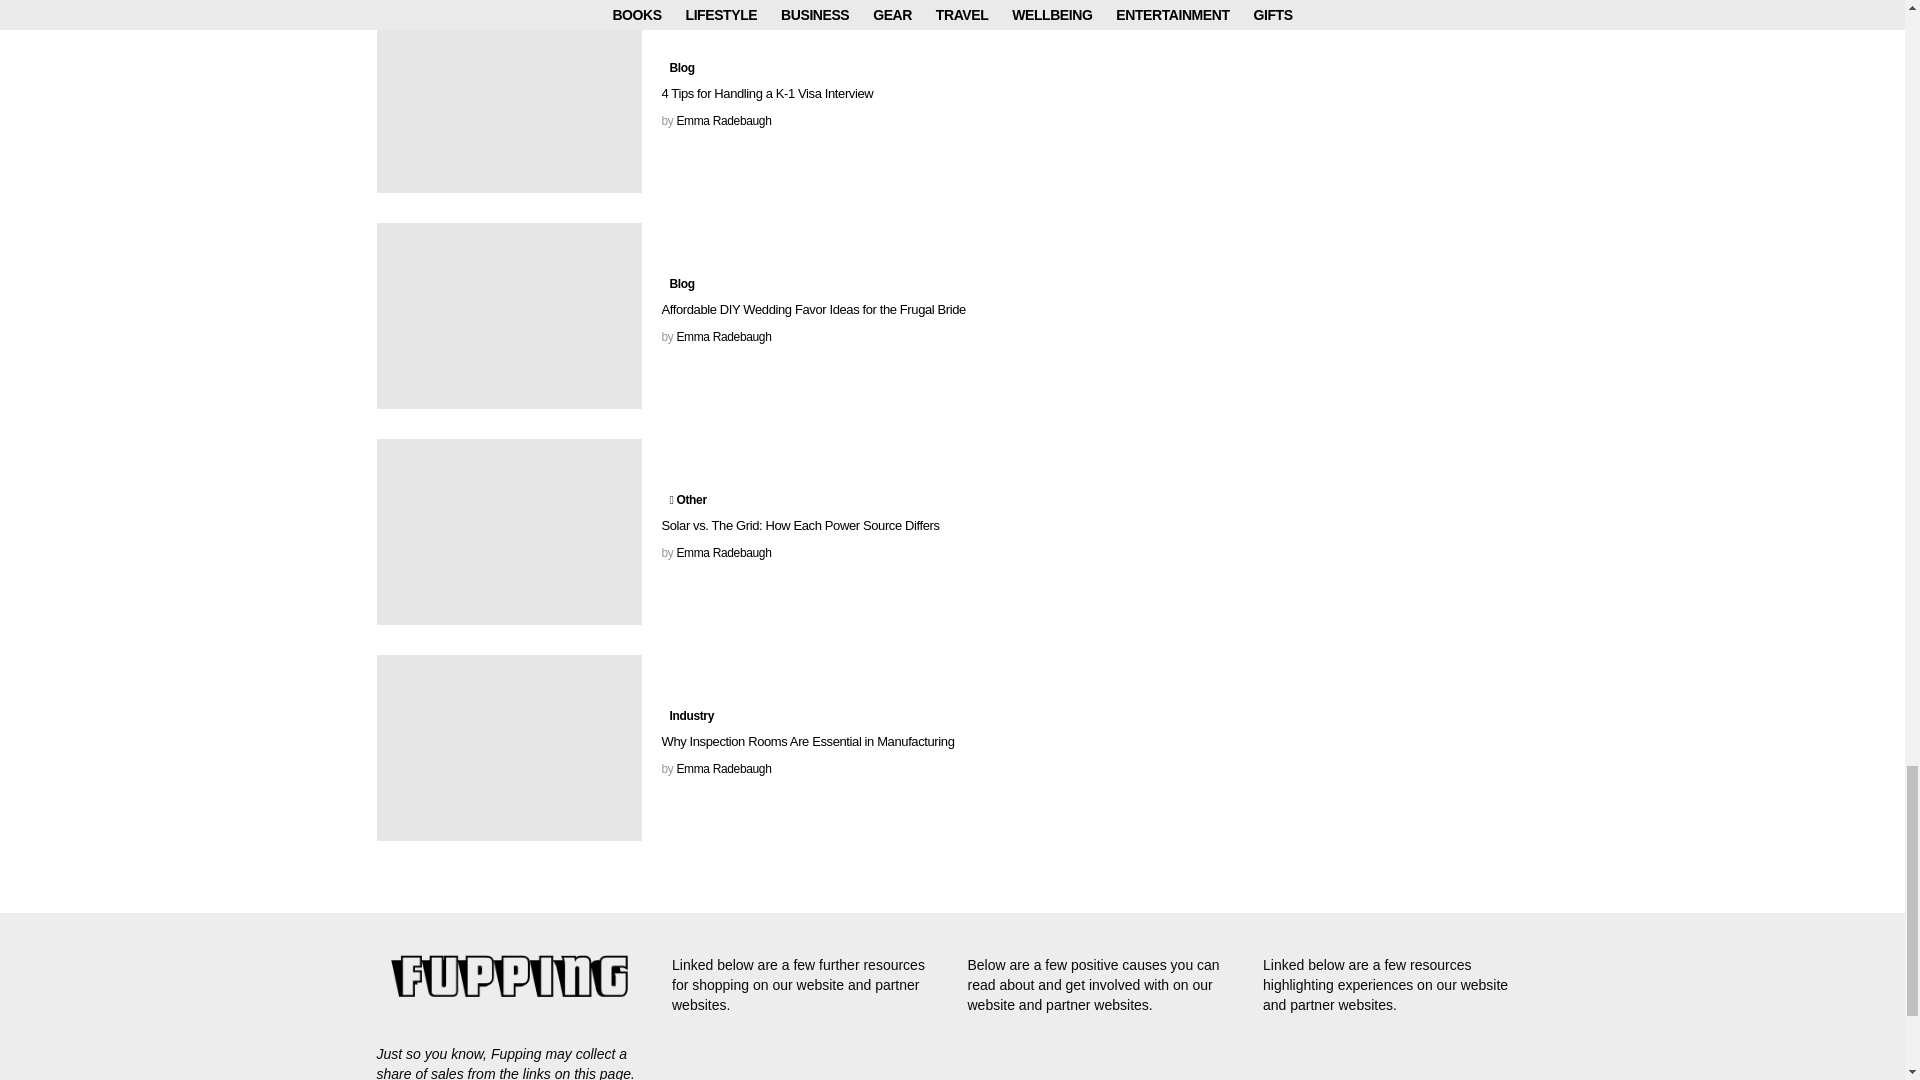 This screenshot has width=1920, height=1080. What do you see at coordinates (723, 337) in the screenshot?
I see `Posts by Emma Radebaugh` at bounding box center [723, 337].